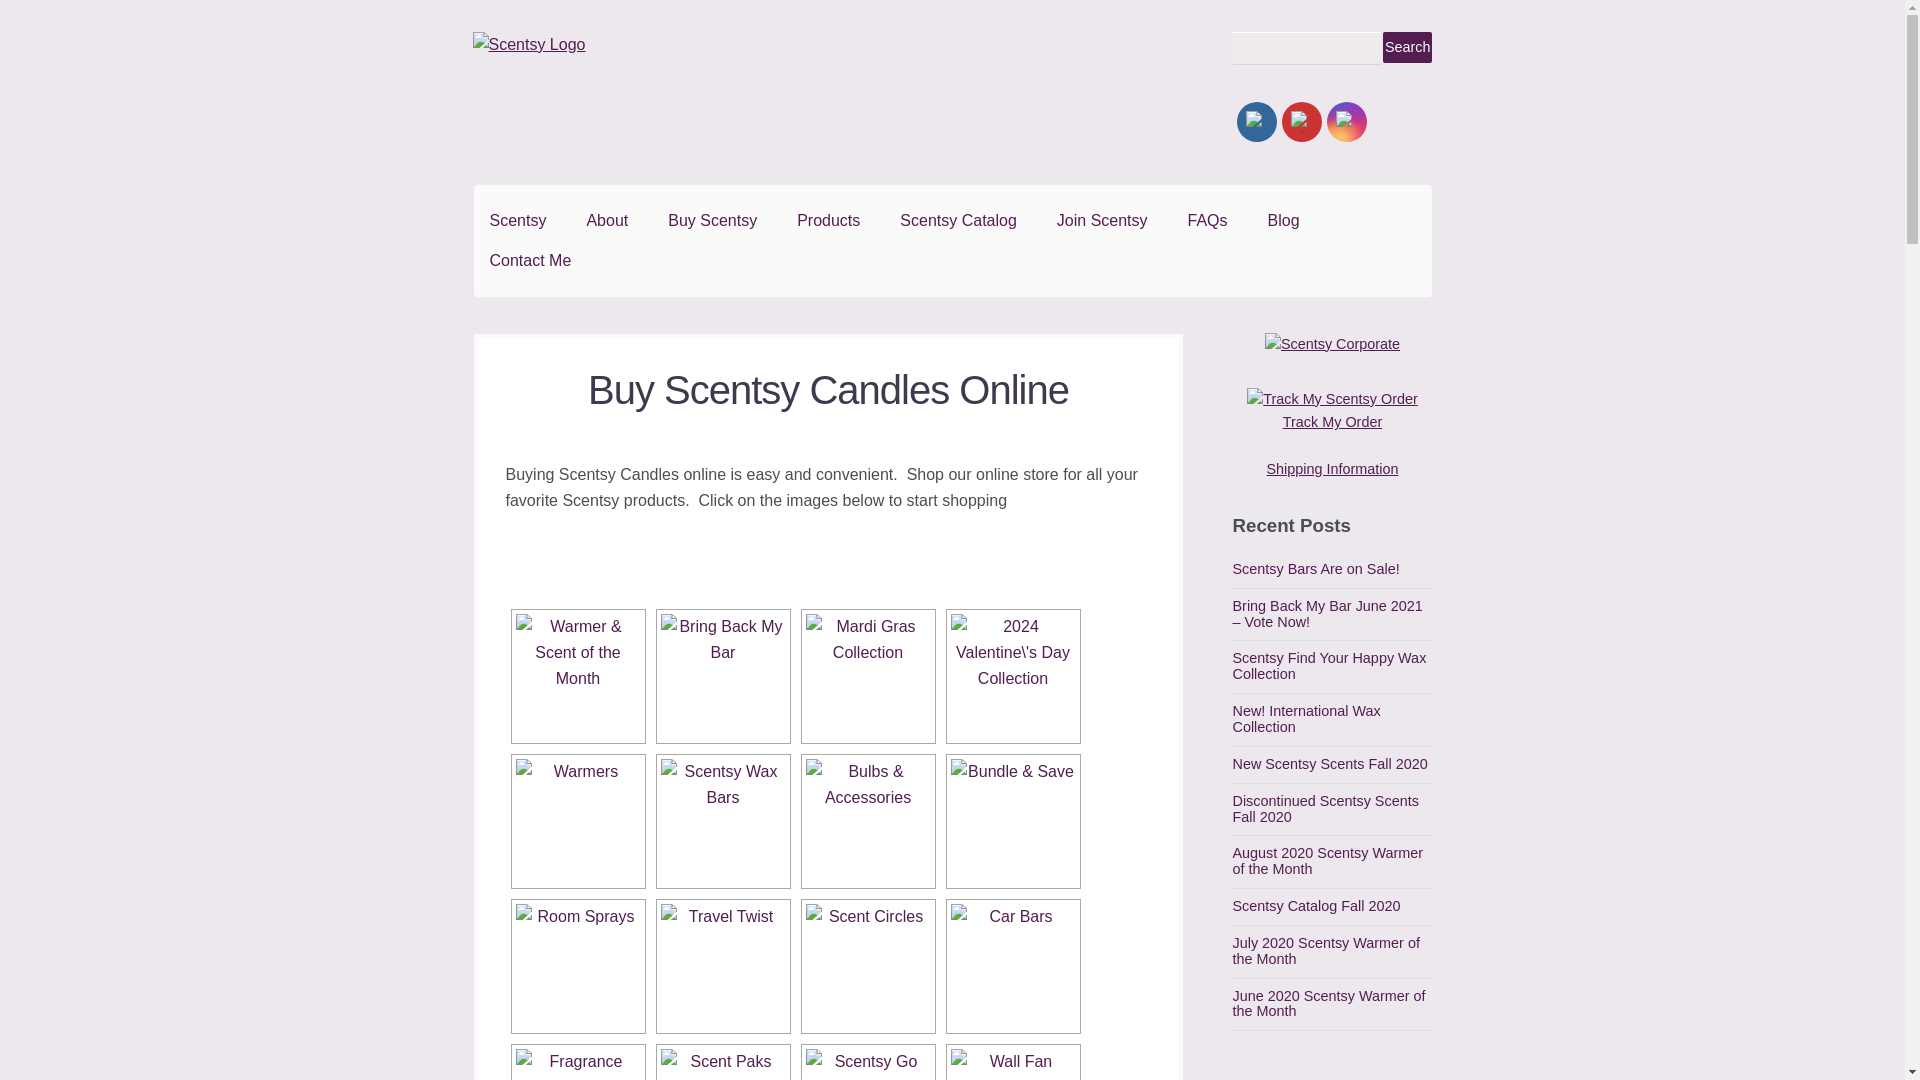  Describe the element at coordinates (722, 676) in the screenshot. I see `Bring Back My Bar` at that location.